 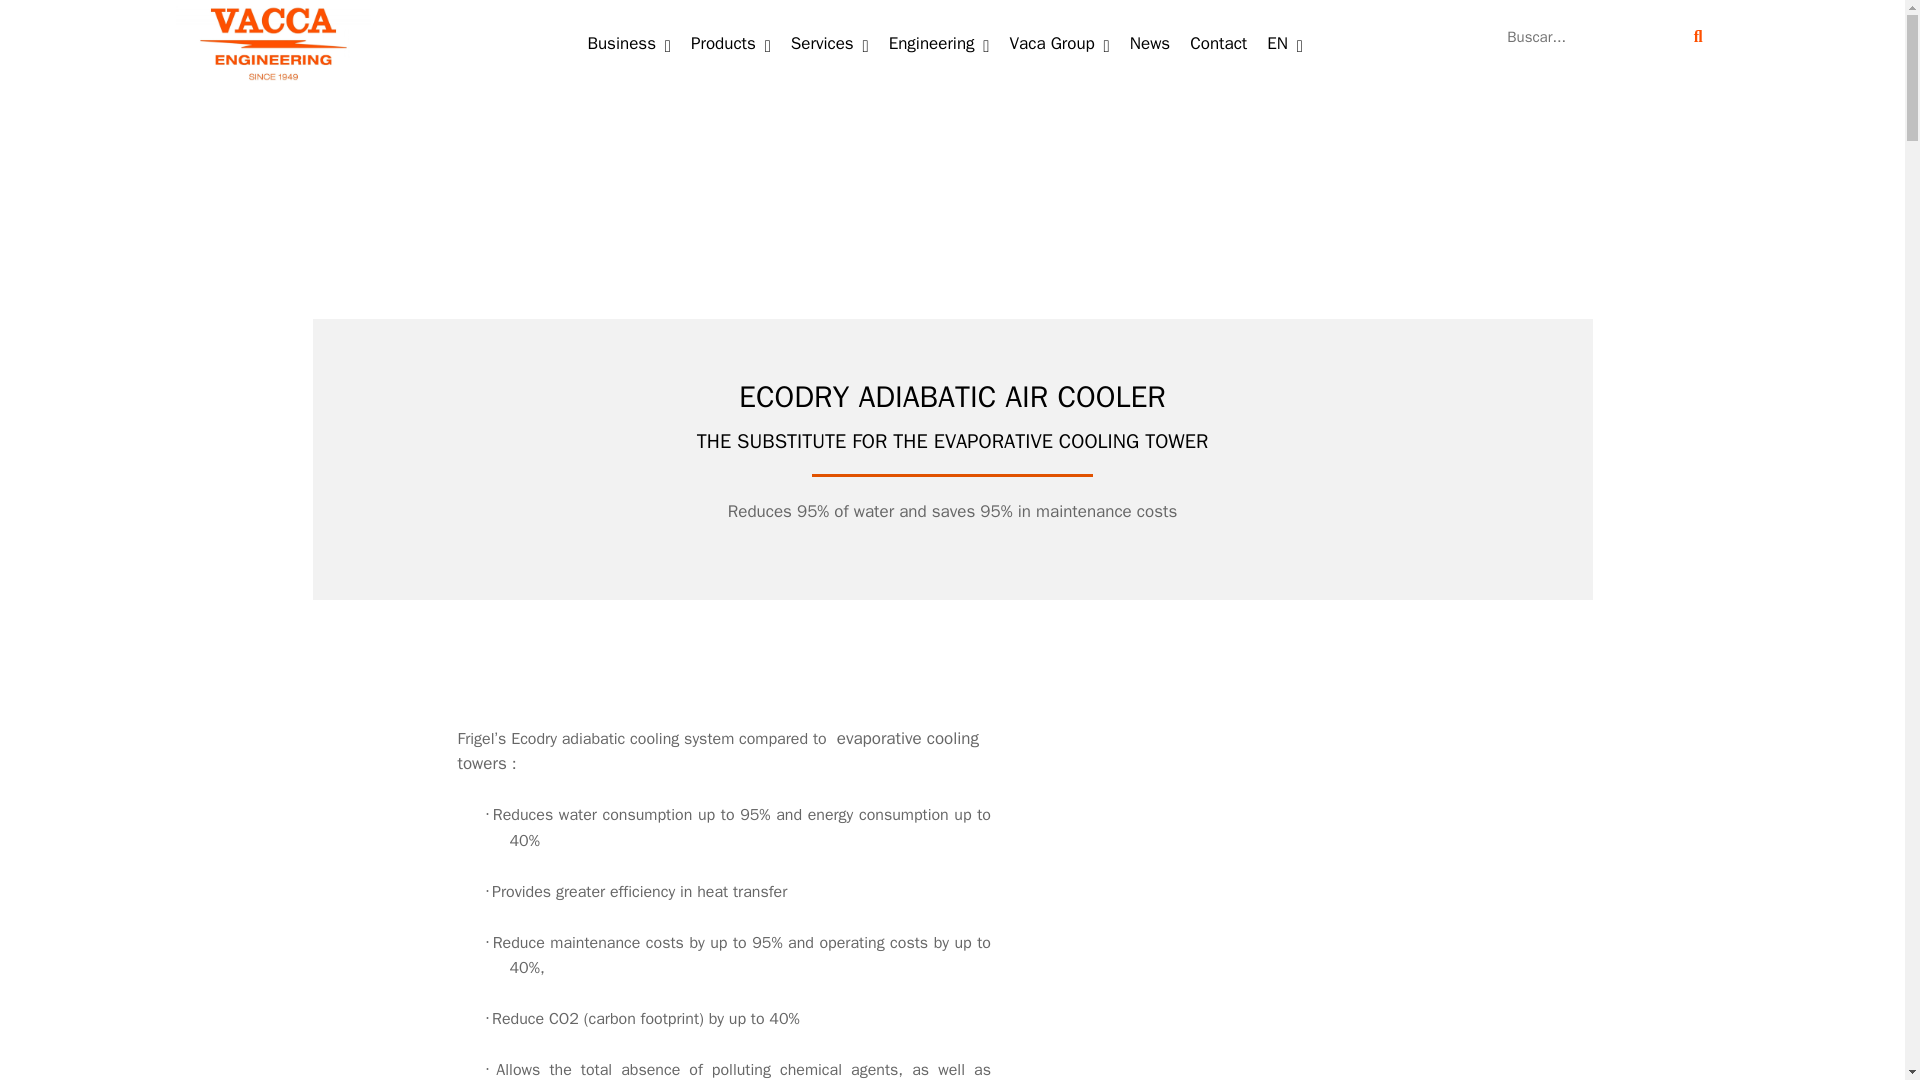 What do you see at coordinates (629, 44) in the screenshot?
I see `Business` at bounding box center [629, 44].